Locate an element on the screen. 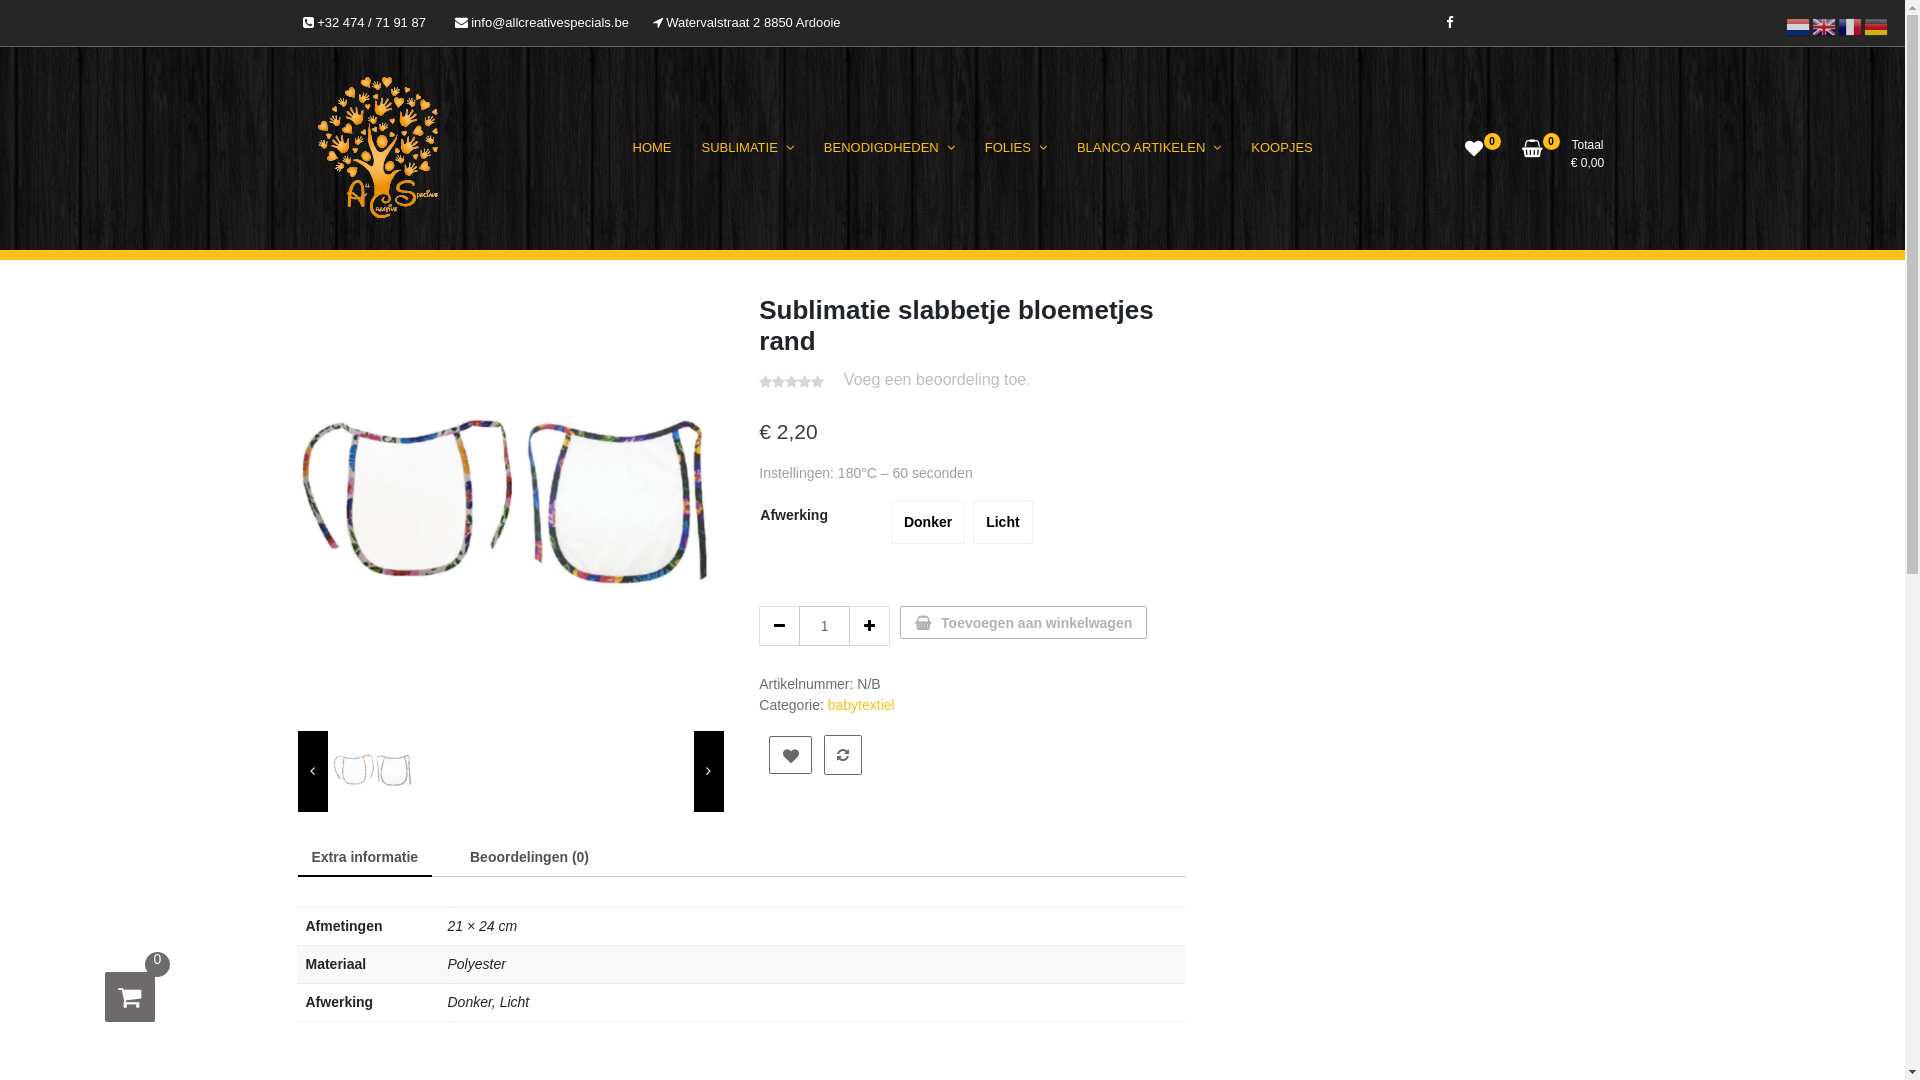 Image resolution: width=1920 pixels, height=1080 pixels. FOLIES is located at coordinates (1016, 148).